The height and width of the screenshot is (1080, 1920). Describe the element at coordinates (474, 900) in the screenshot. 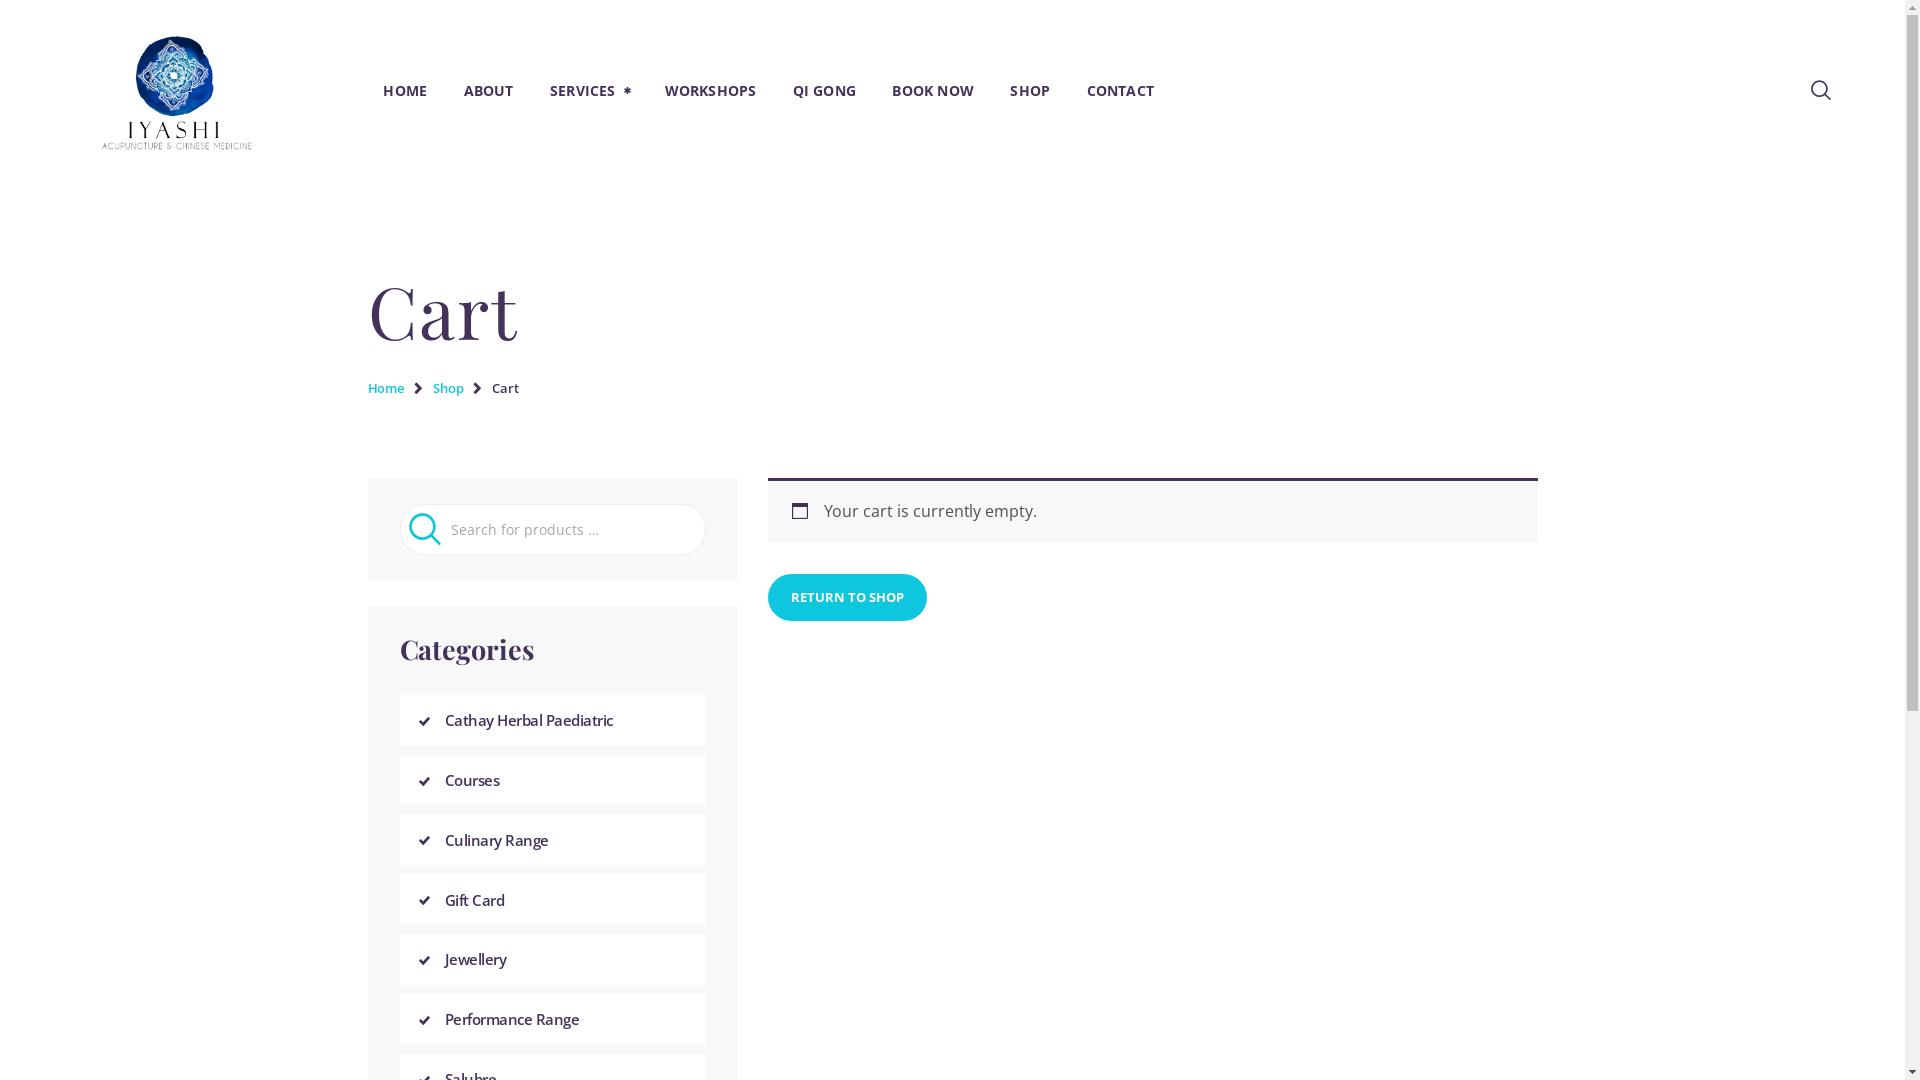

I see `Gift Card` at that location.